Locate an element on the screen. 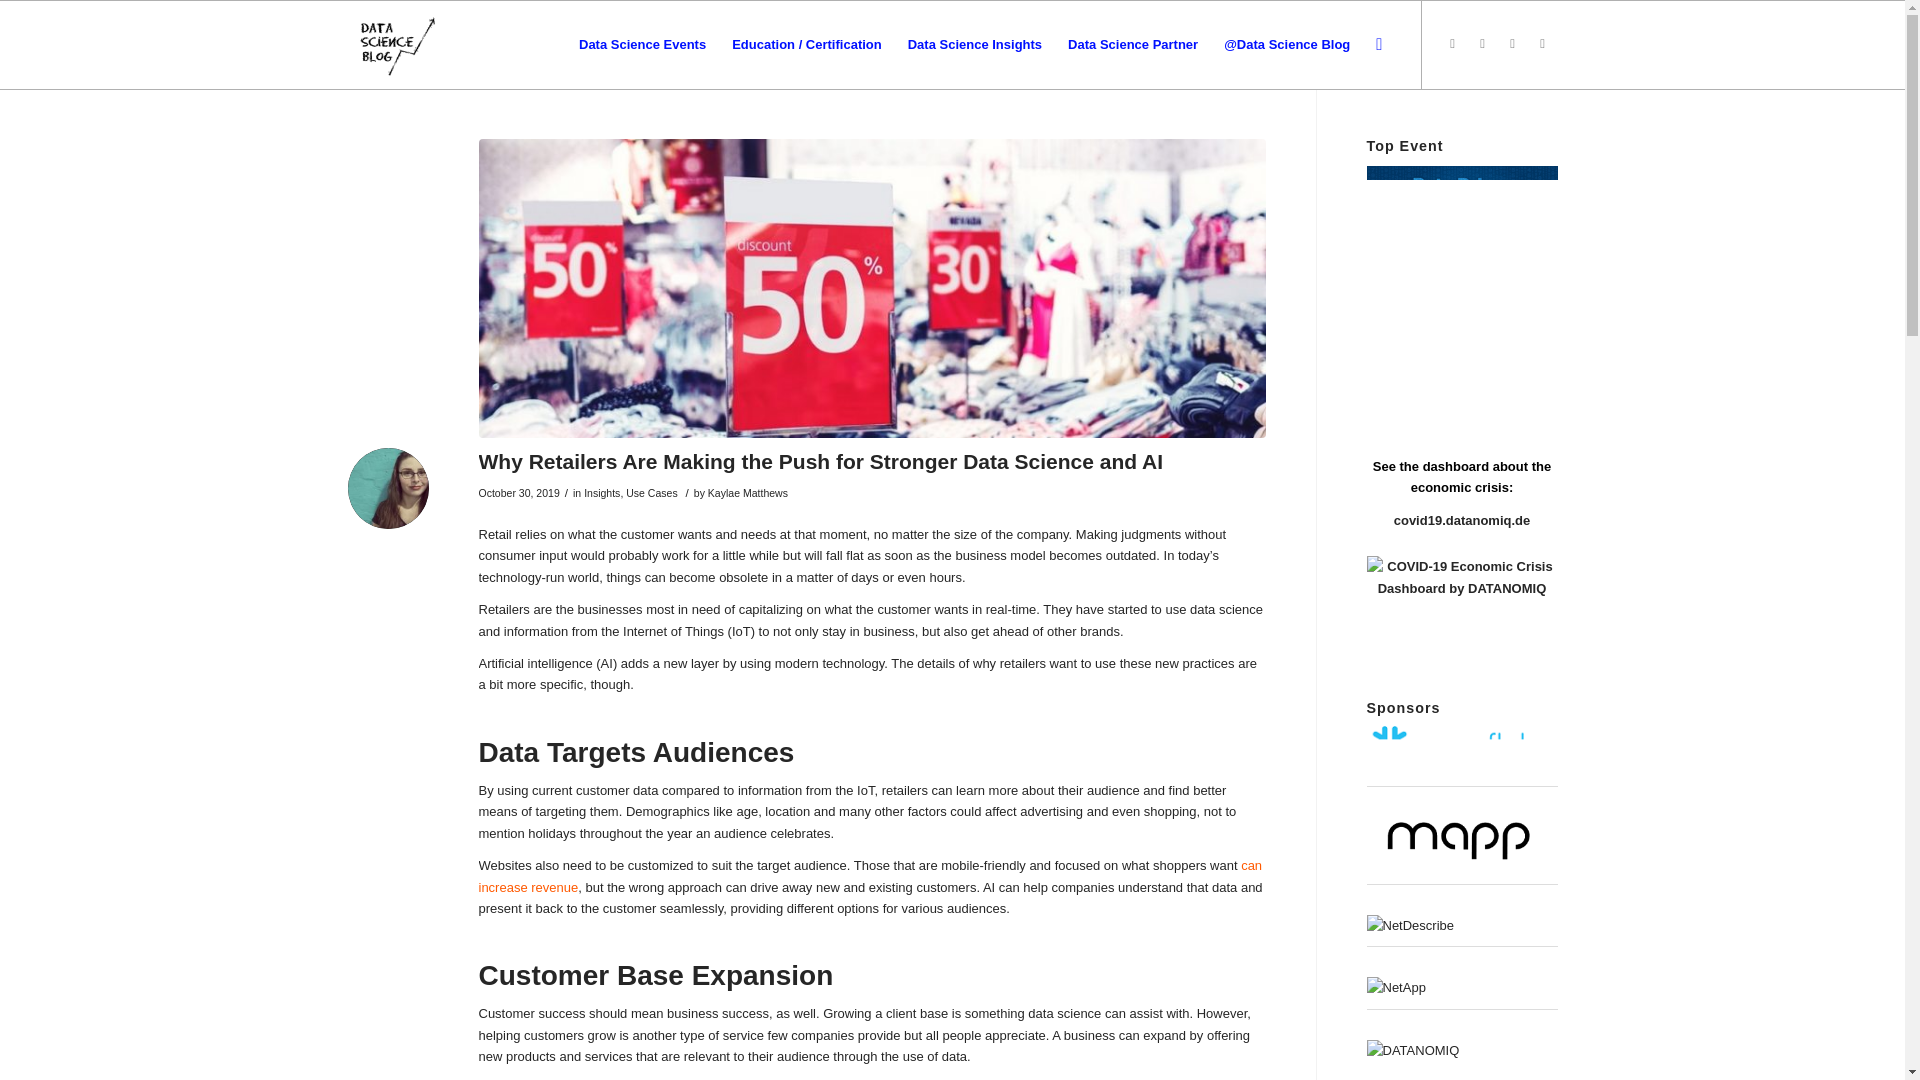 This screenshot has height=1080, width=1920. Kaylae Matthews is located at coordinates (748, 492).